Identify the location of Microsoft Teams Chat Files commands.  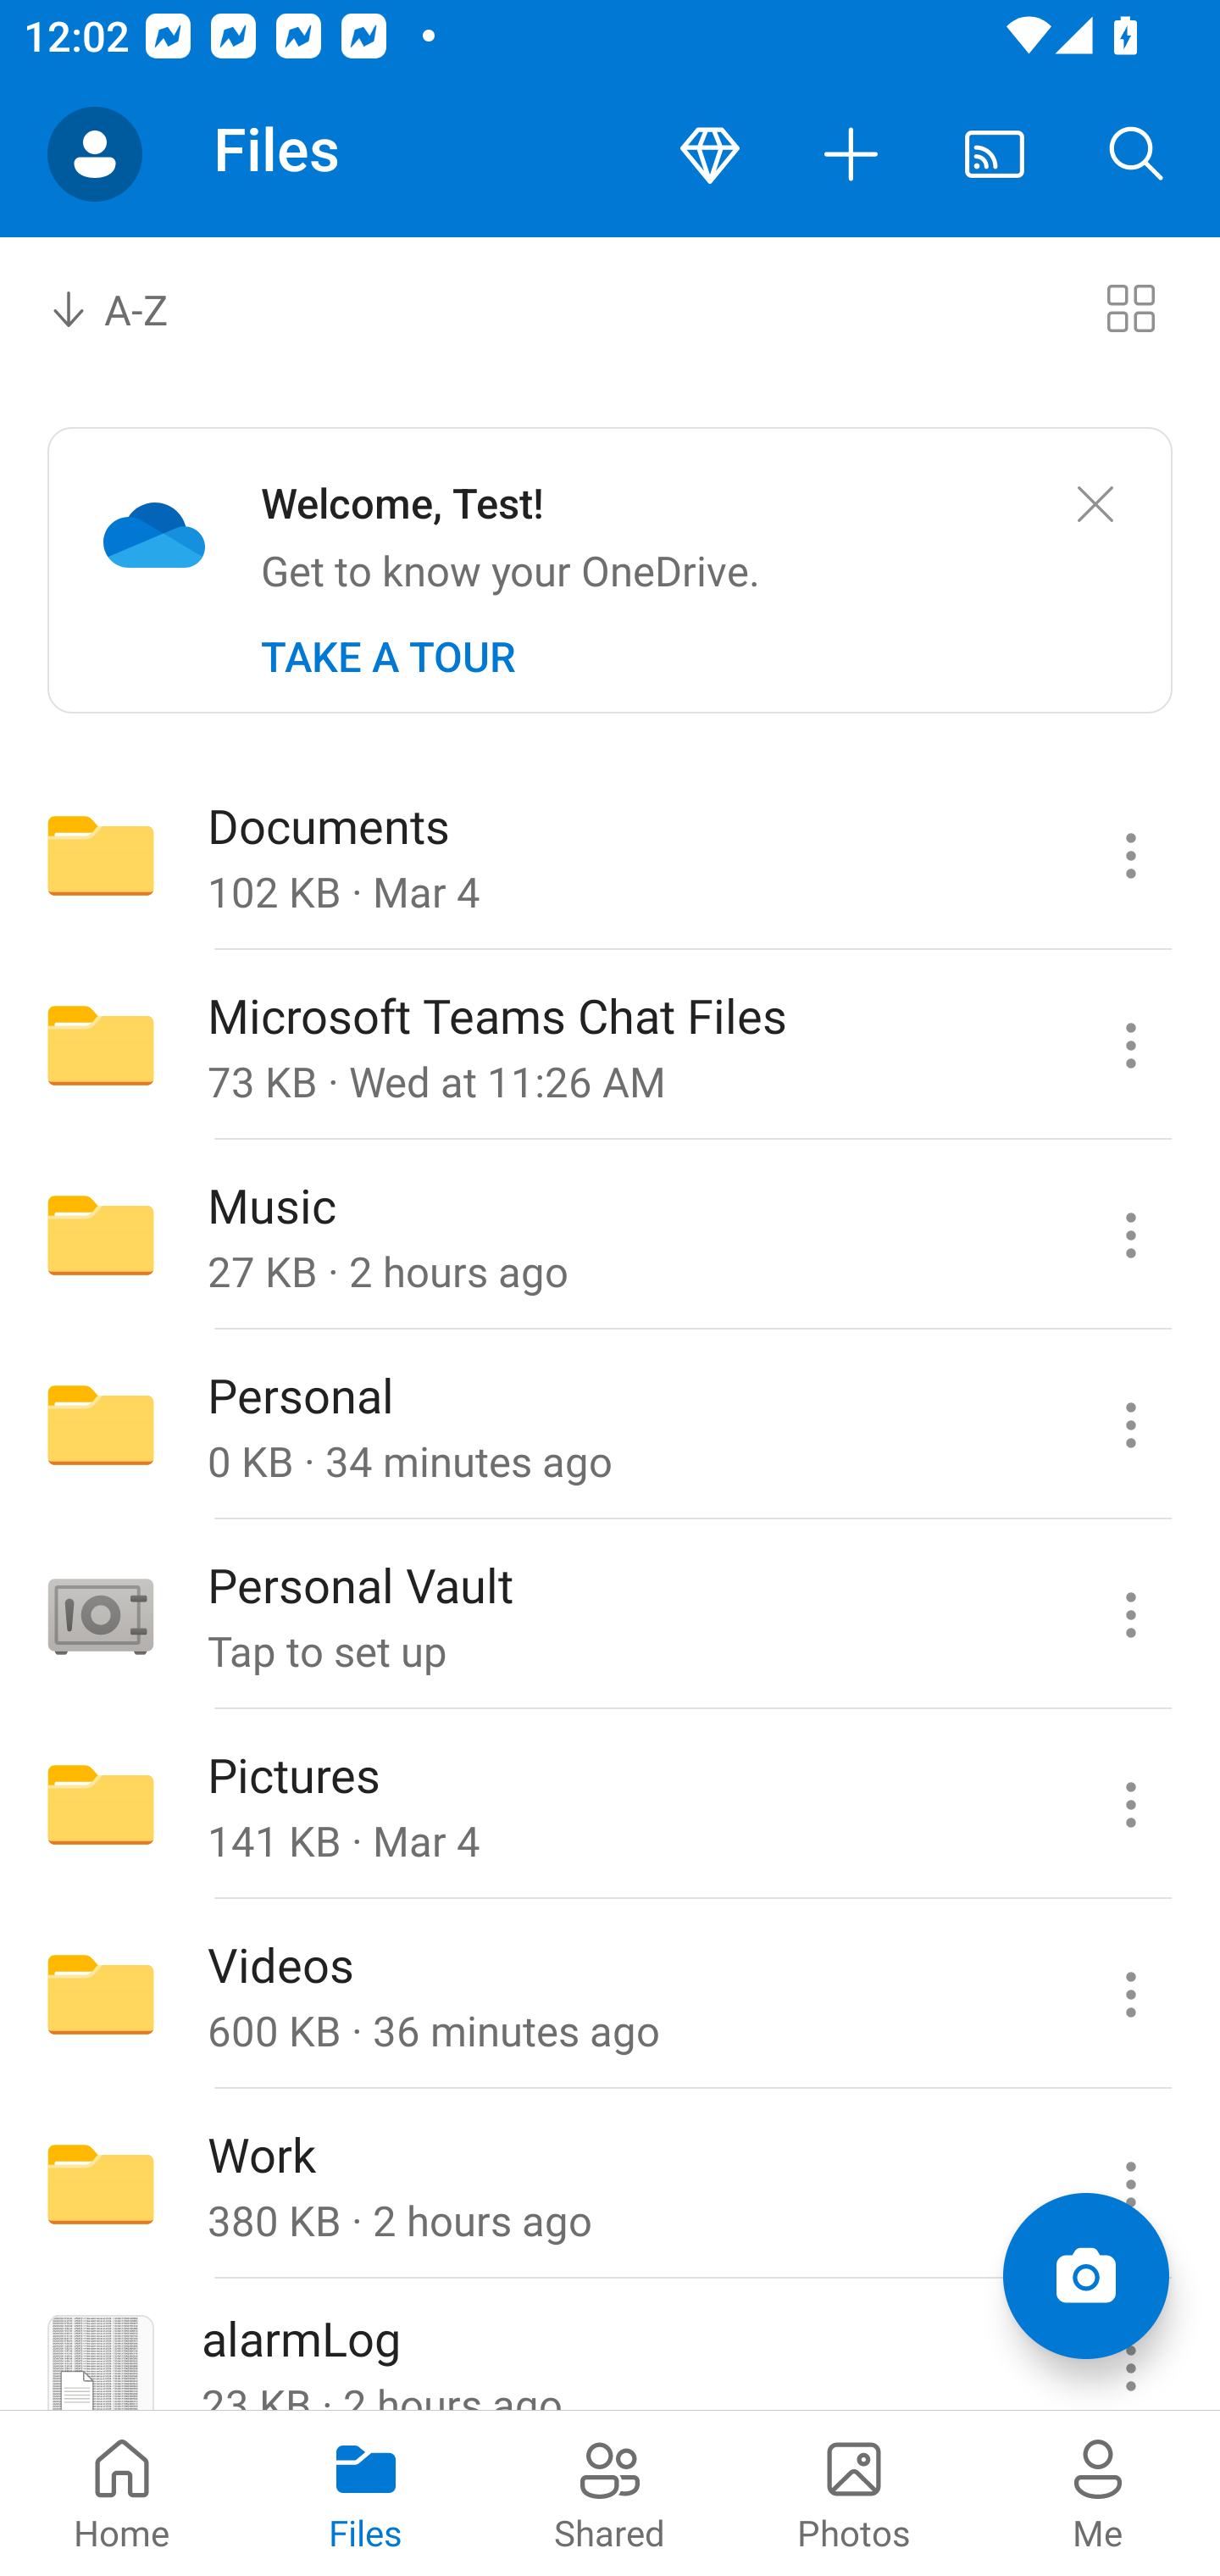
(1130, 1046).